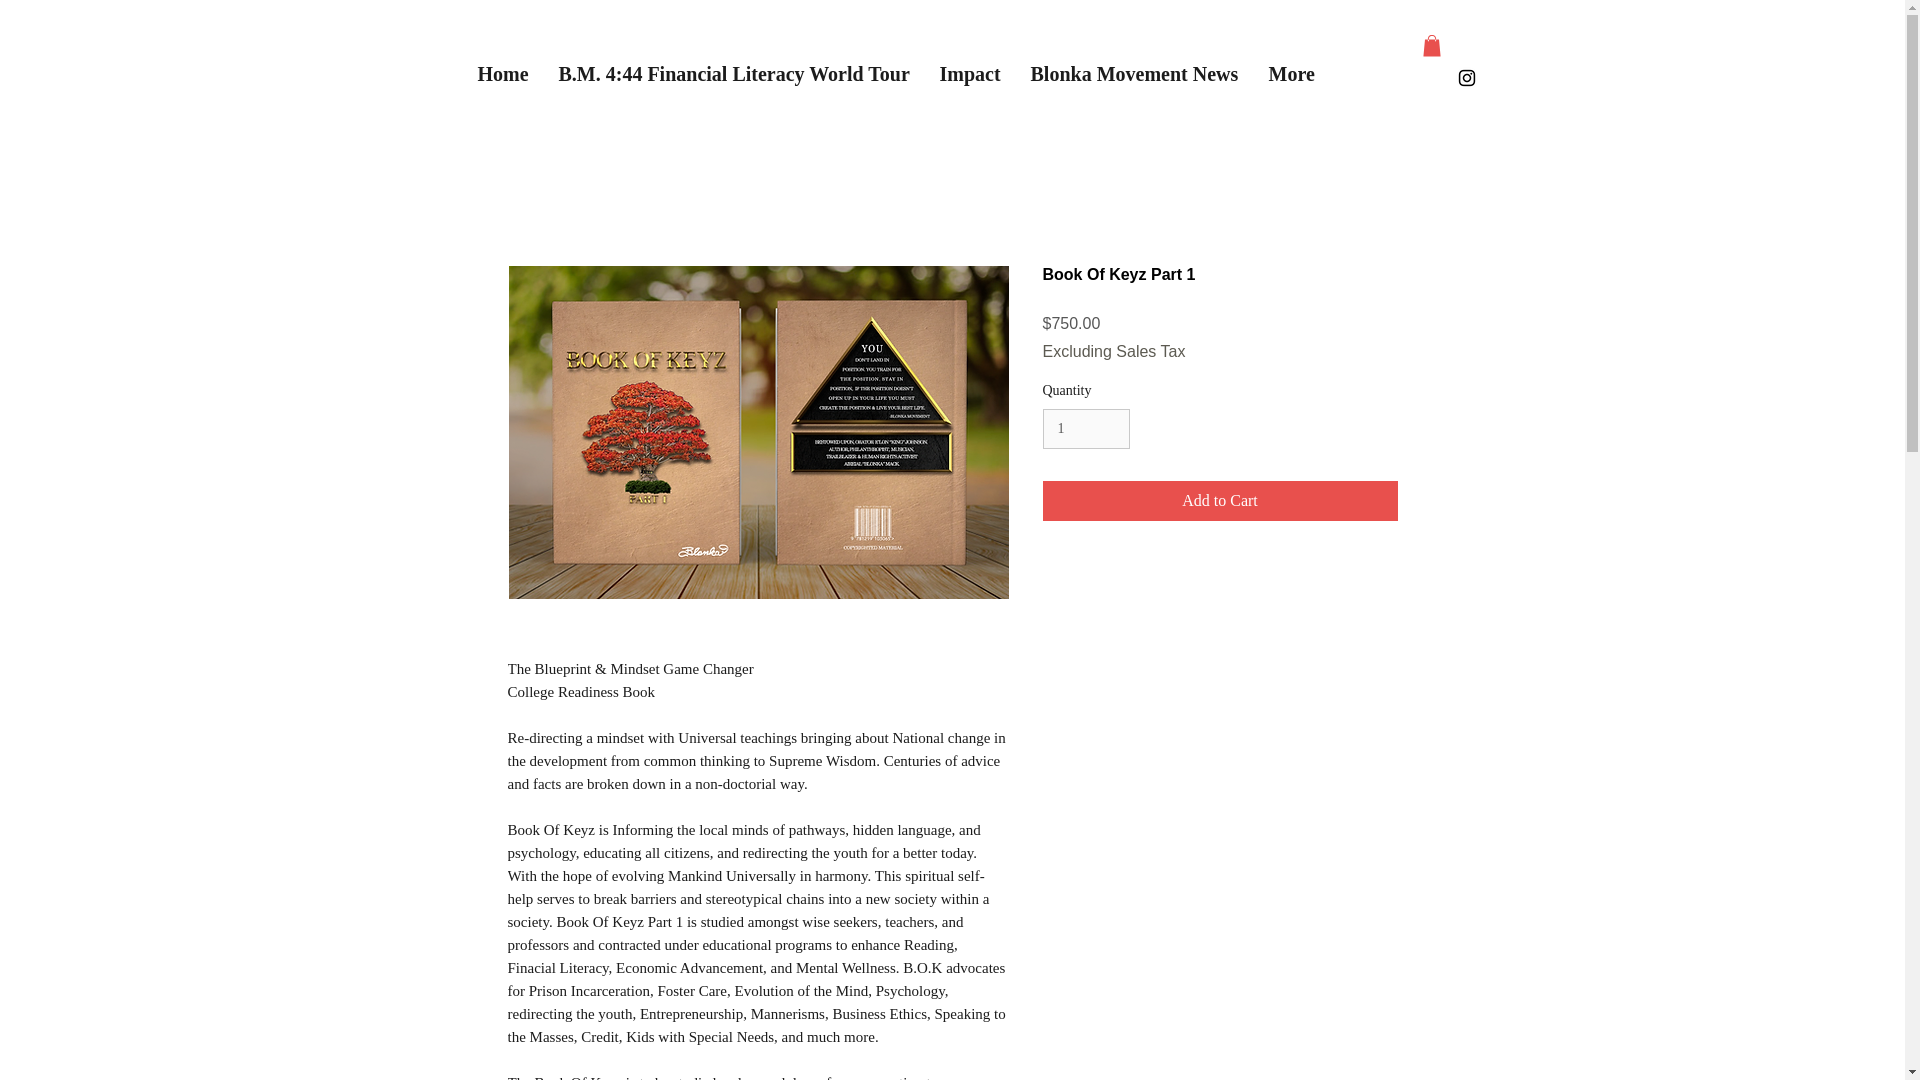 This screenshot has height=1080, width=1920. What do you see at coordinates (969, 74) in the screenshot?
I see `Impact` at bounding box center [969, 74].